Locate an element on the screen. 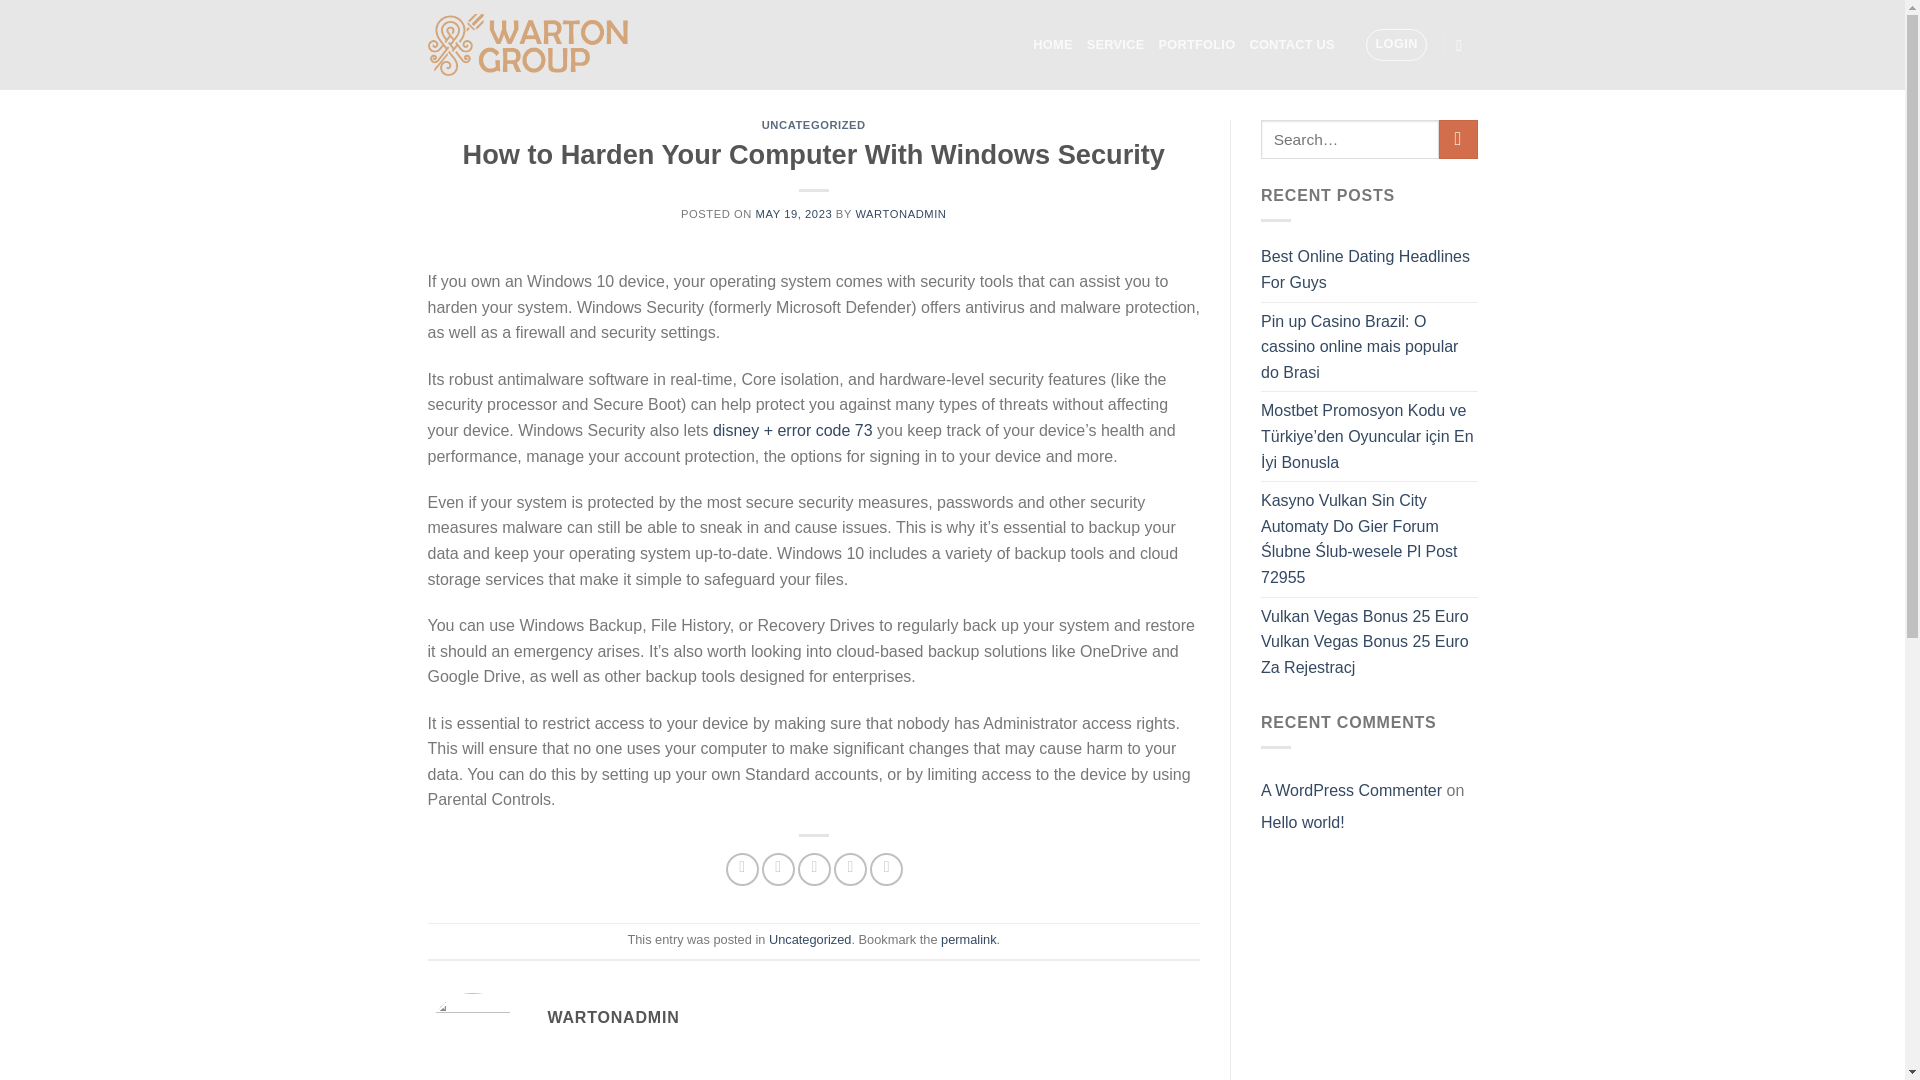 The height and width of the screenshot is (1080, 1920). WARTONADMIN is located at coordinates (900, 214).